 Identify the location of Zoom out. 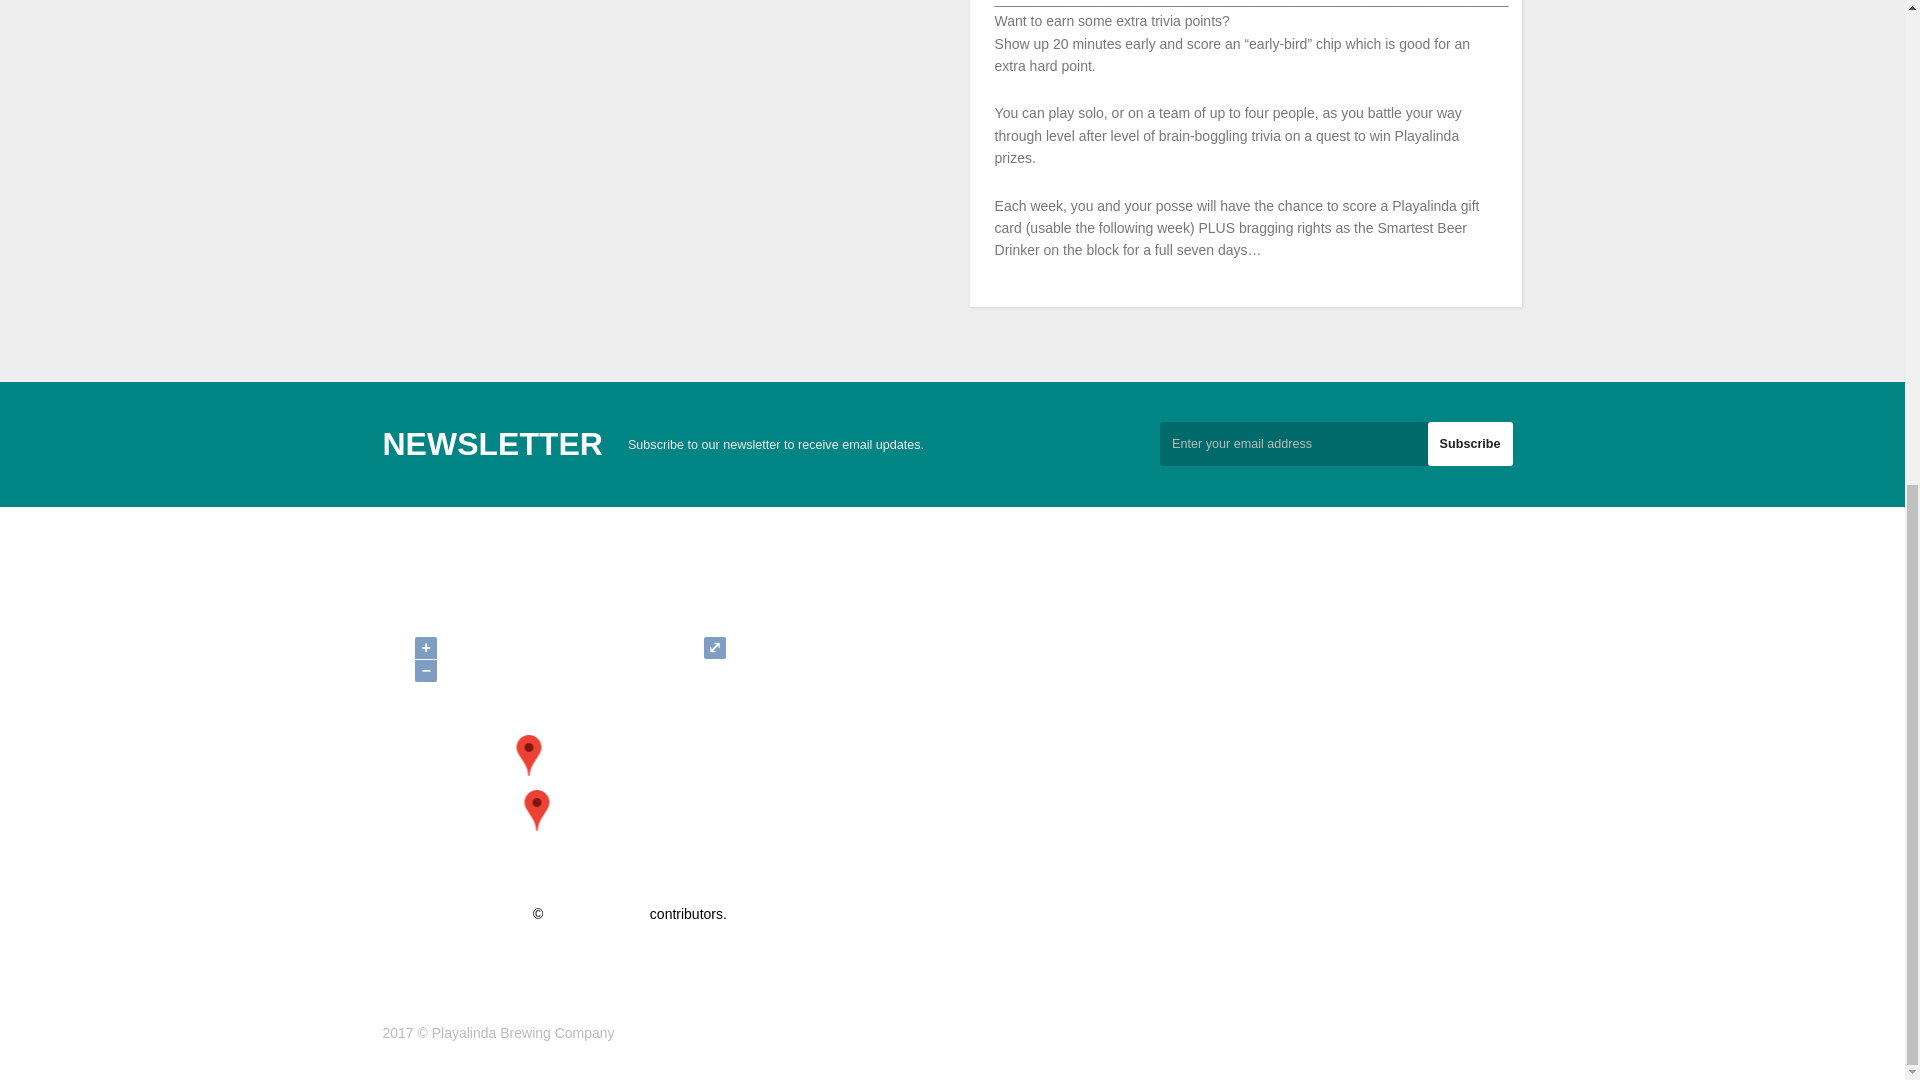
(426, 670).